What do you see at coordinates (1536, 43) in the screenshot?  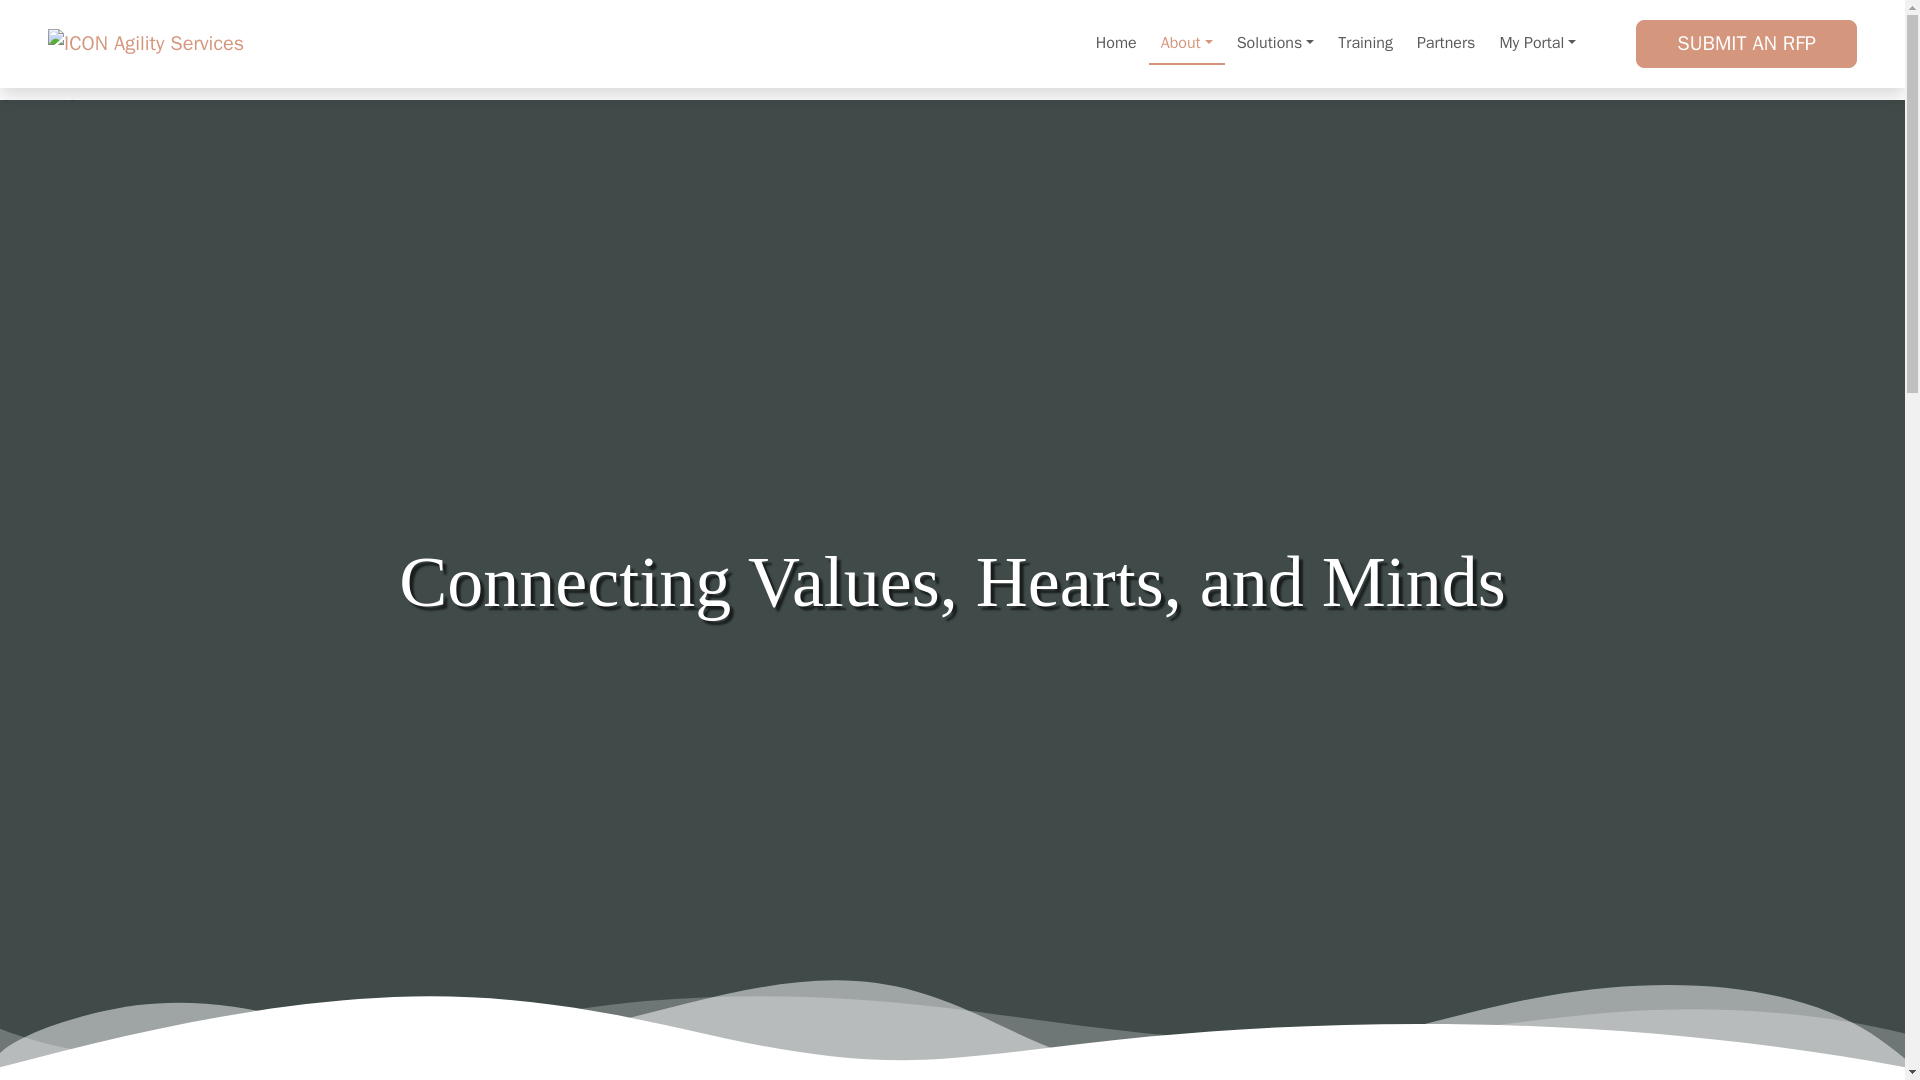 I see `My Portal` at bounding box center [1536, 43].